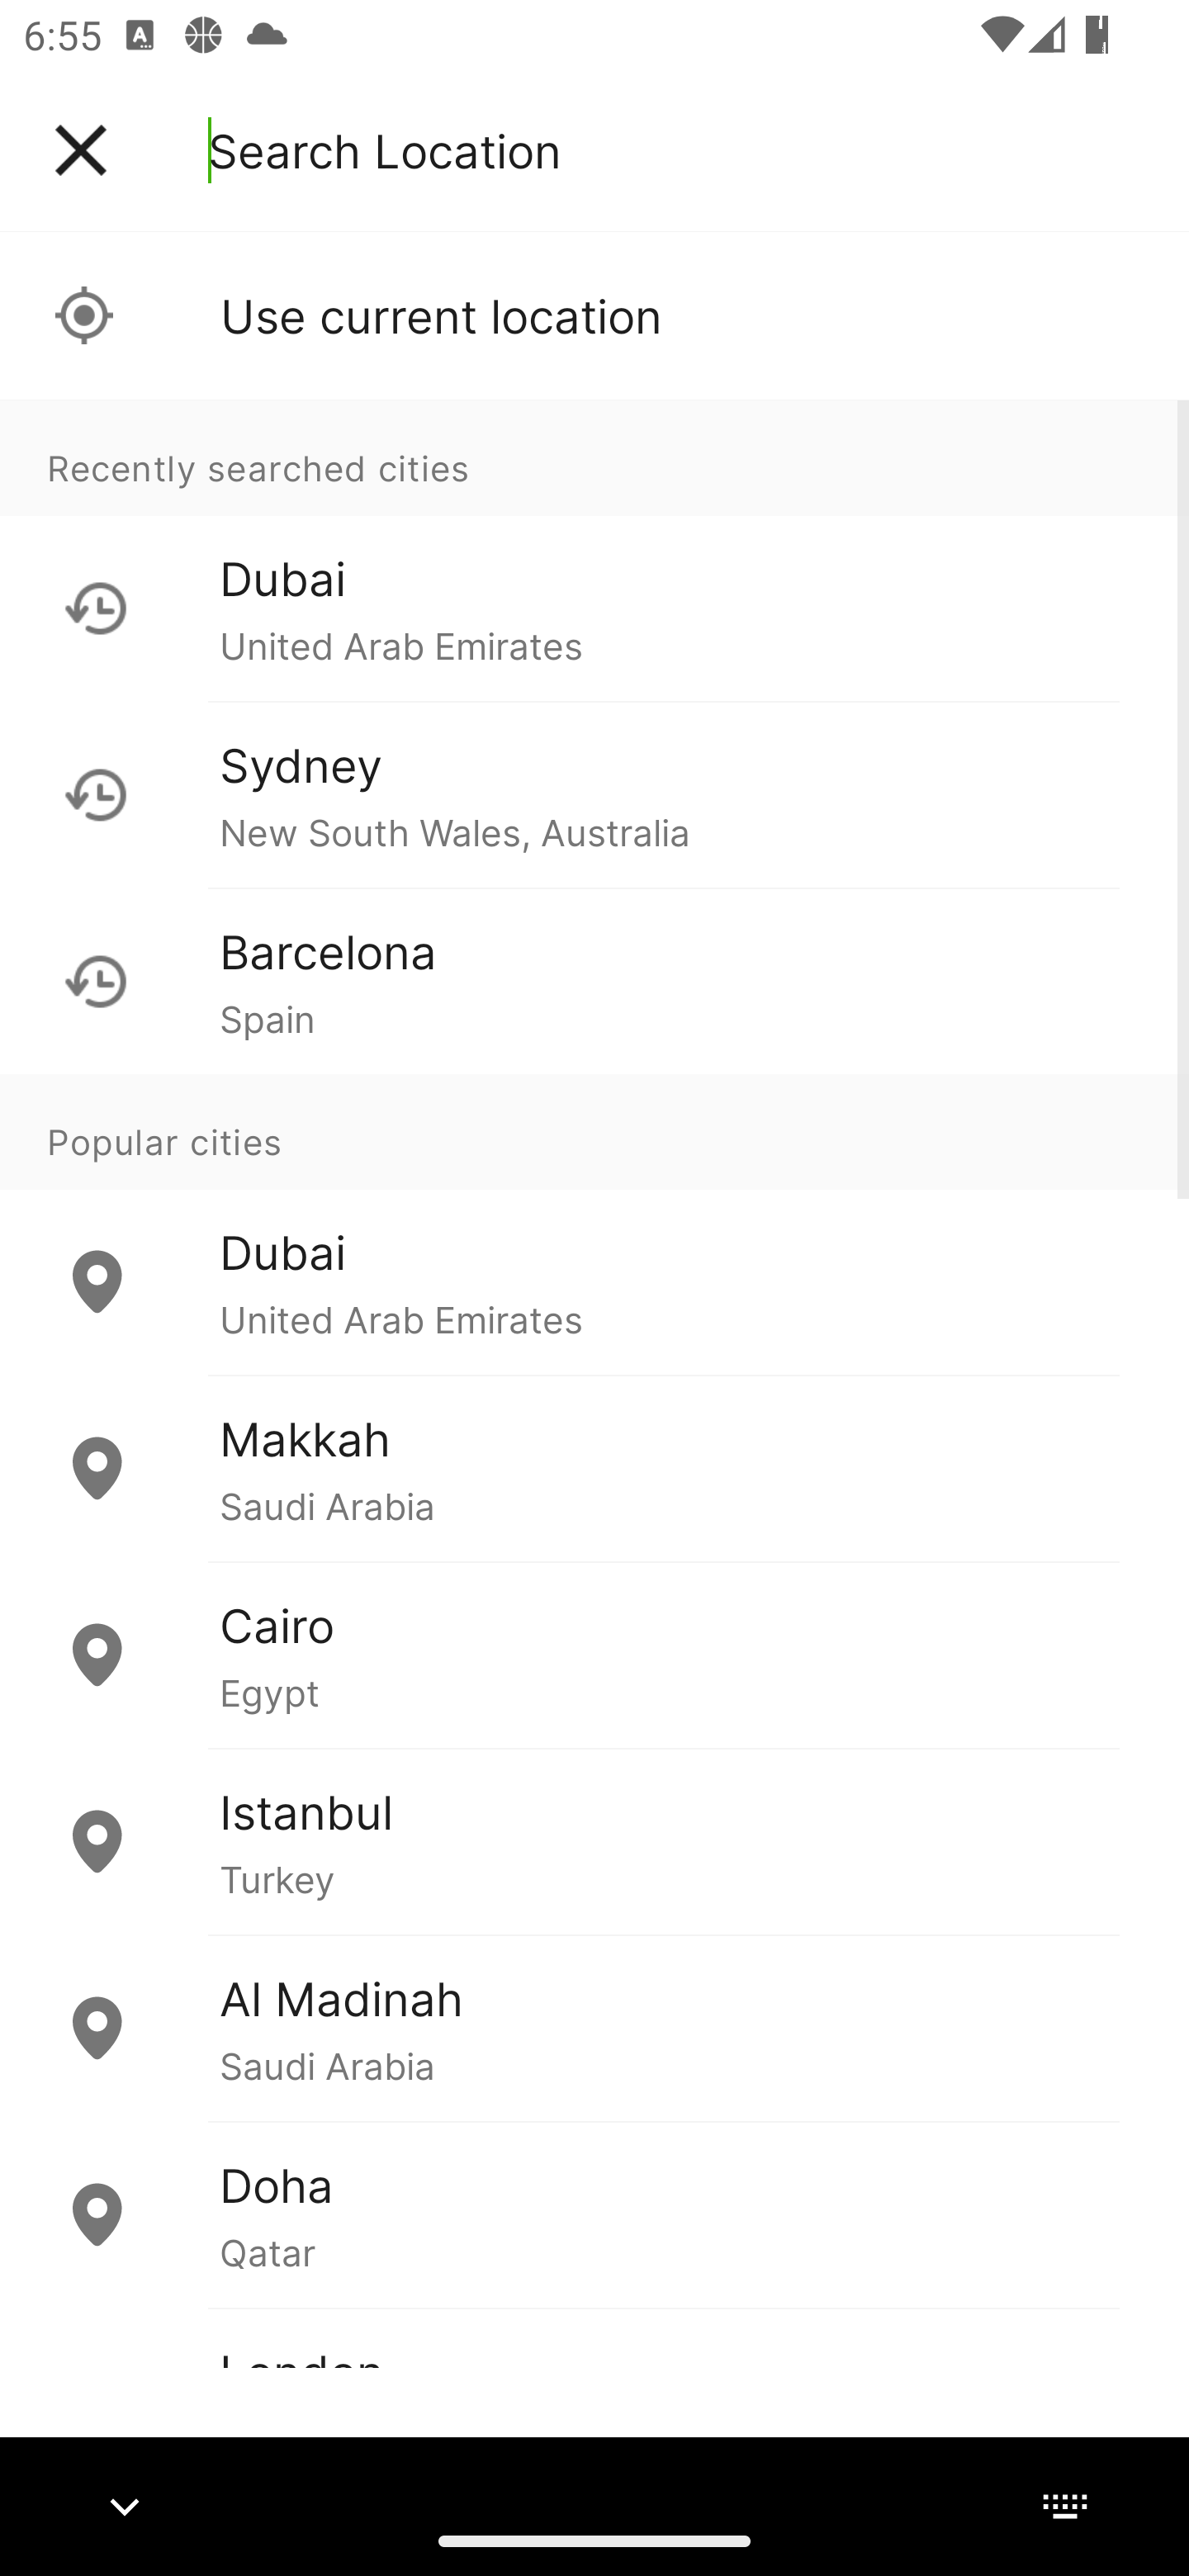  What do you see at coordinates (594, 1132) in the screenshot?
I see `Popular cities` at bounding box center [594, 1132].